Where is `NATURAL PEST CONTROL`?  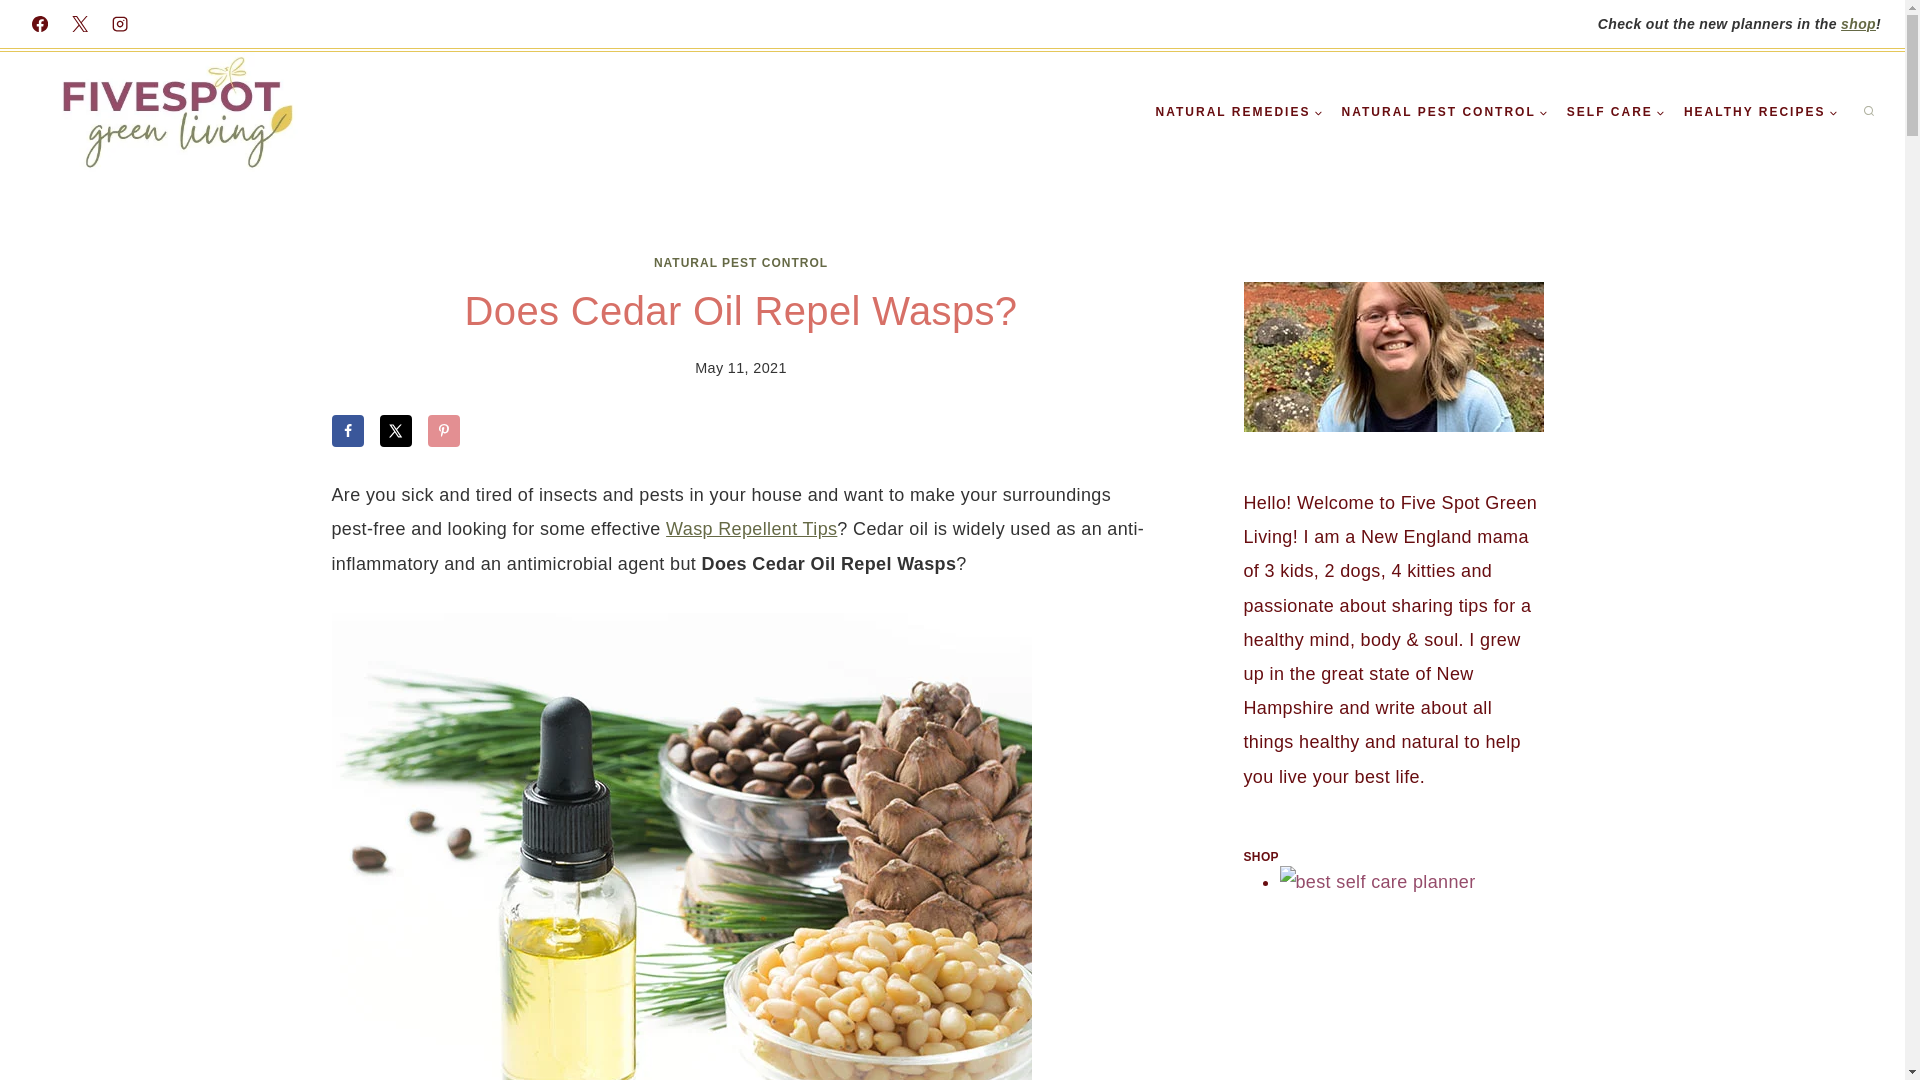 NATURAL PEST CONTROL is located at coordinates (1444, 112).